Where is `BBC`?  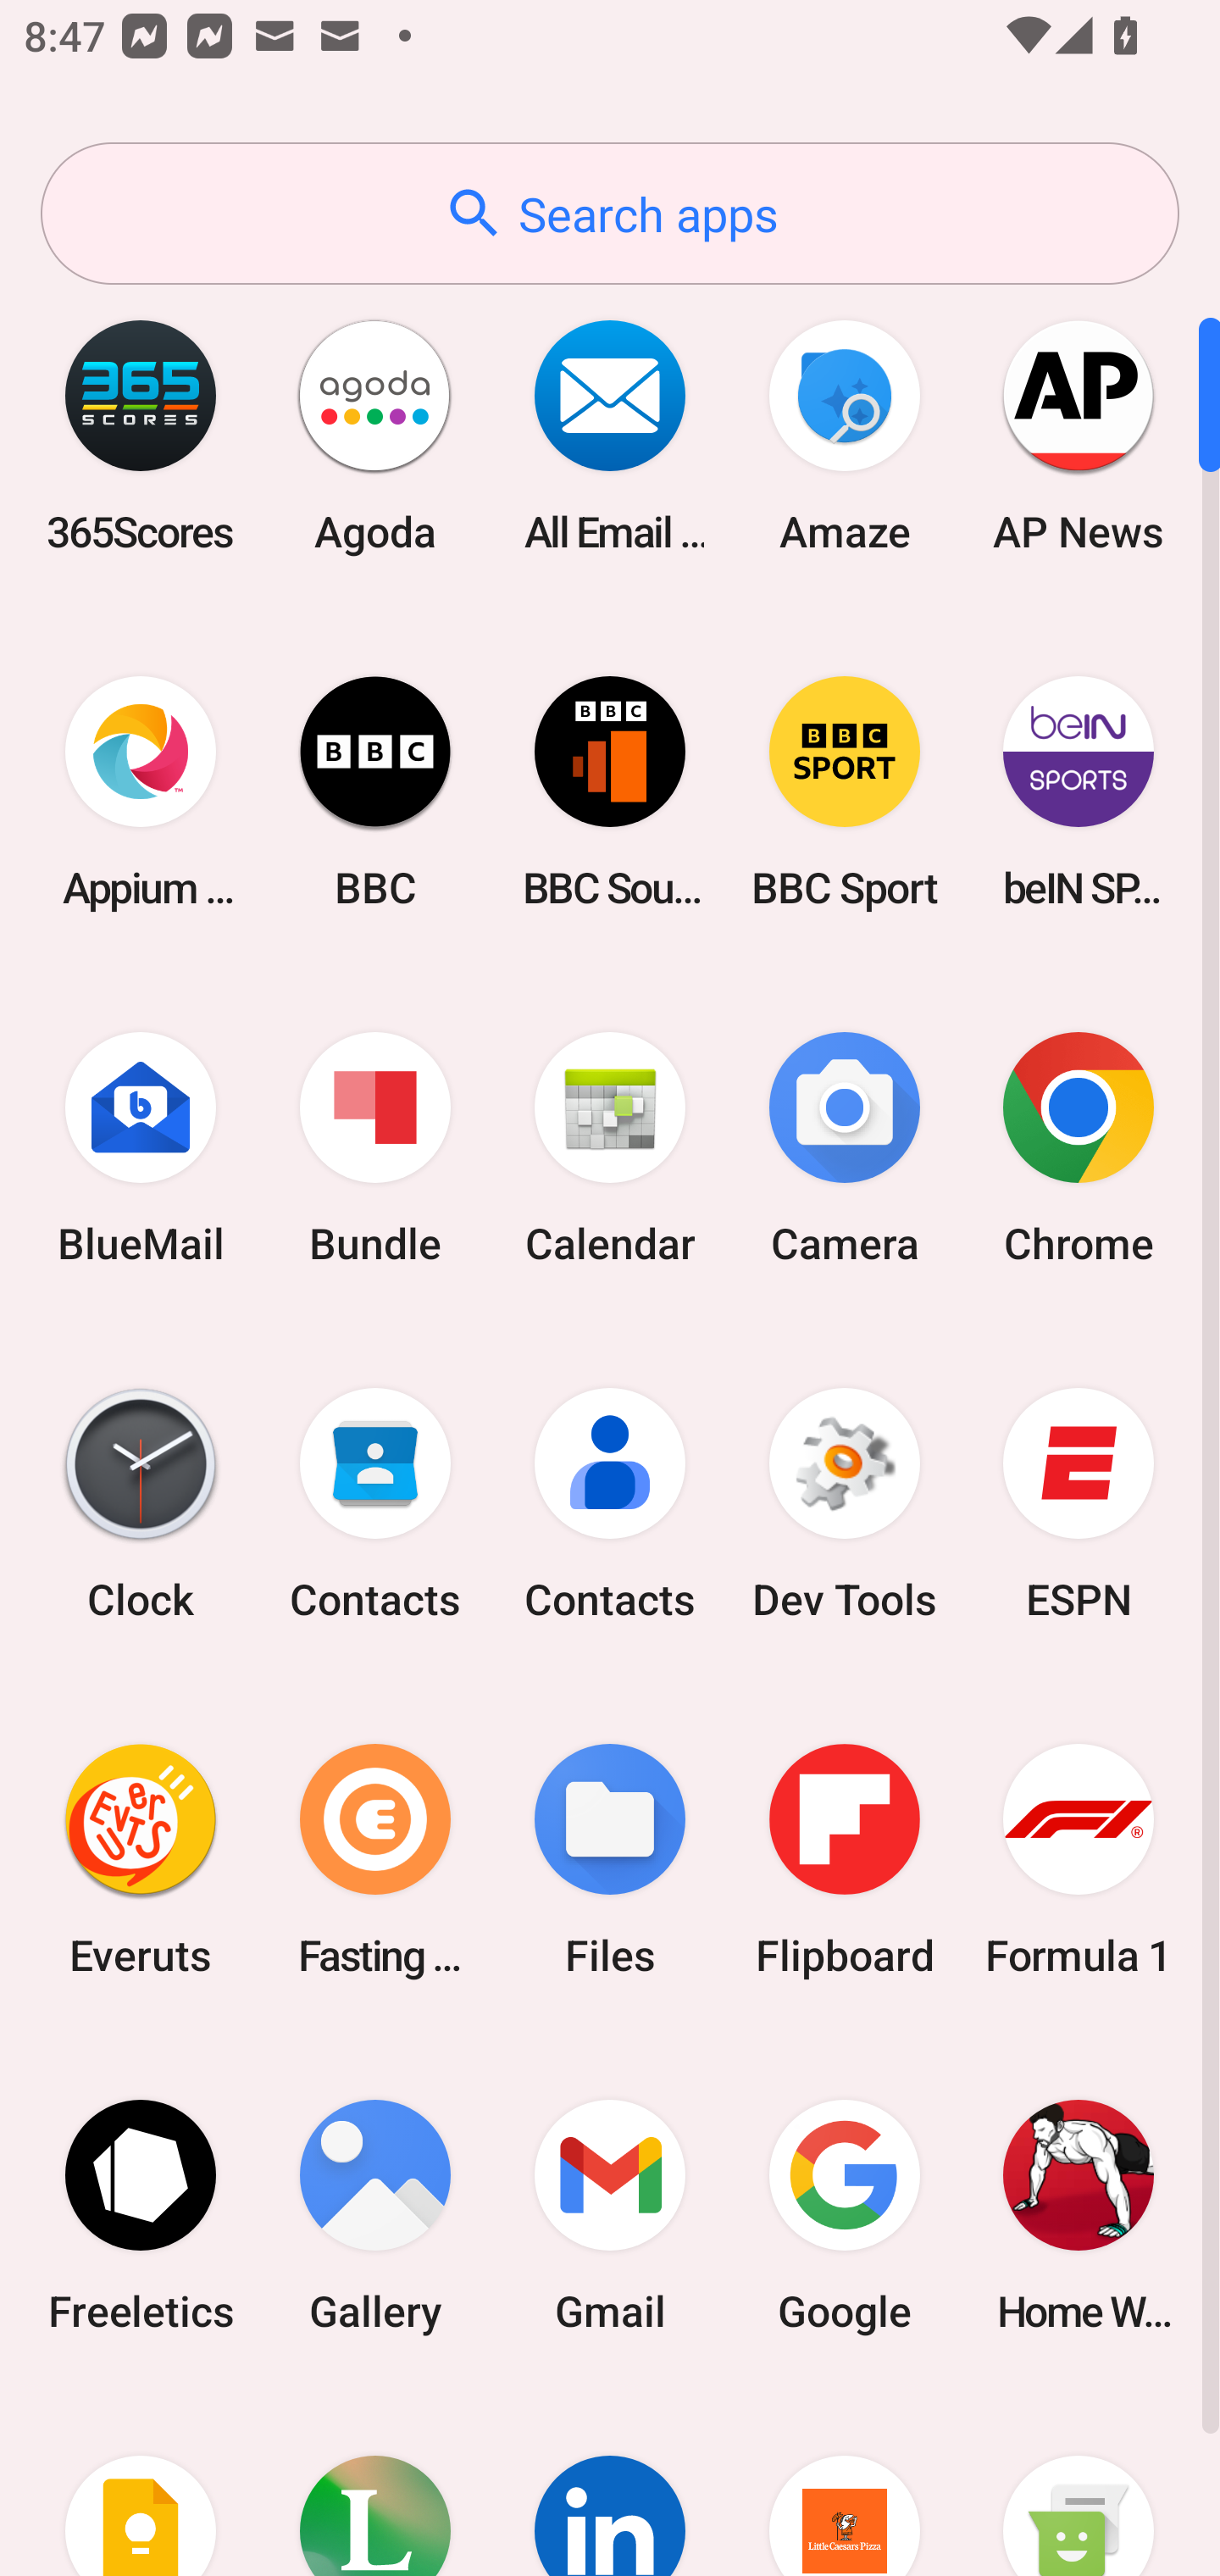 BBC is located at coordinates (375, 791).